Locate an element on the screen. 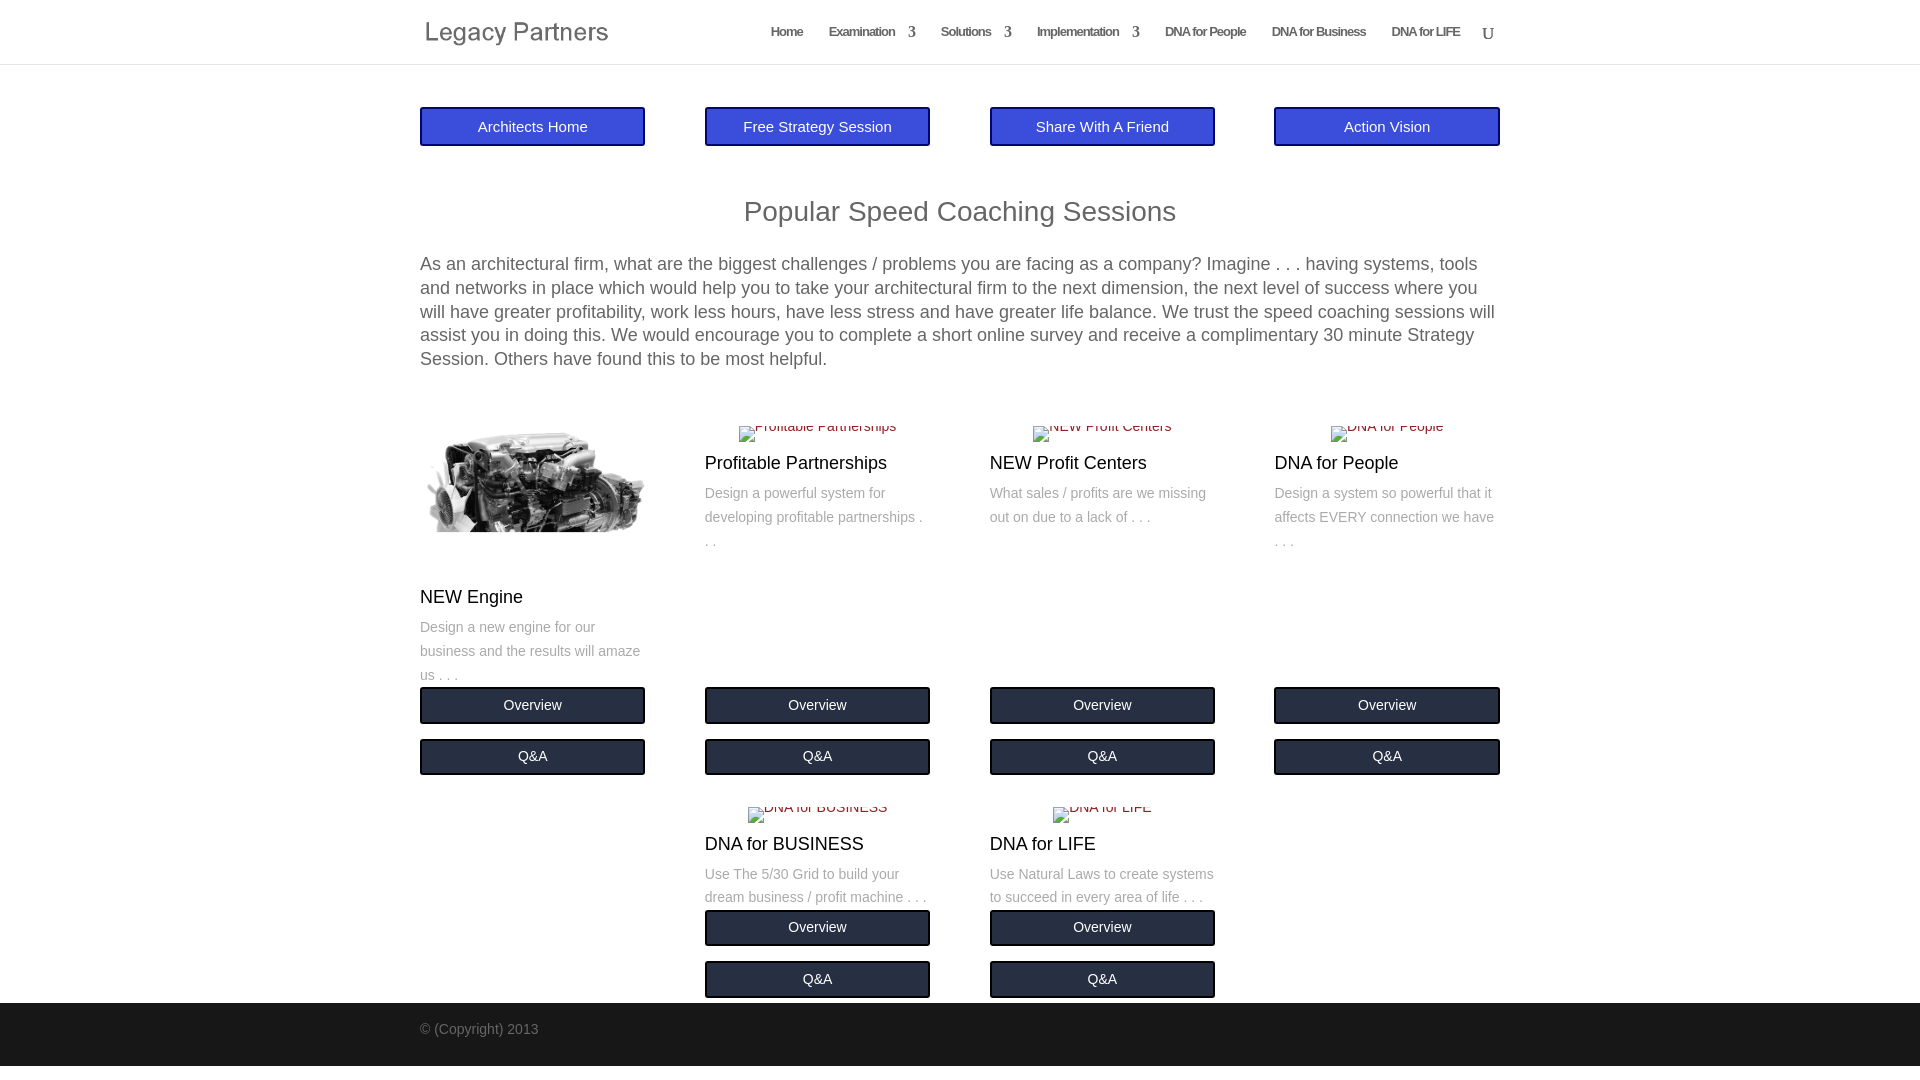  Overview is located at coordinates (816, 928).